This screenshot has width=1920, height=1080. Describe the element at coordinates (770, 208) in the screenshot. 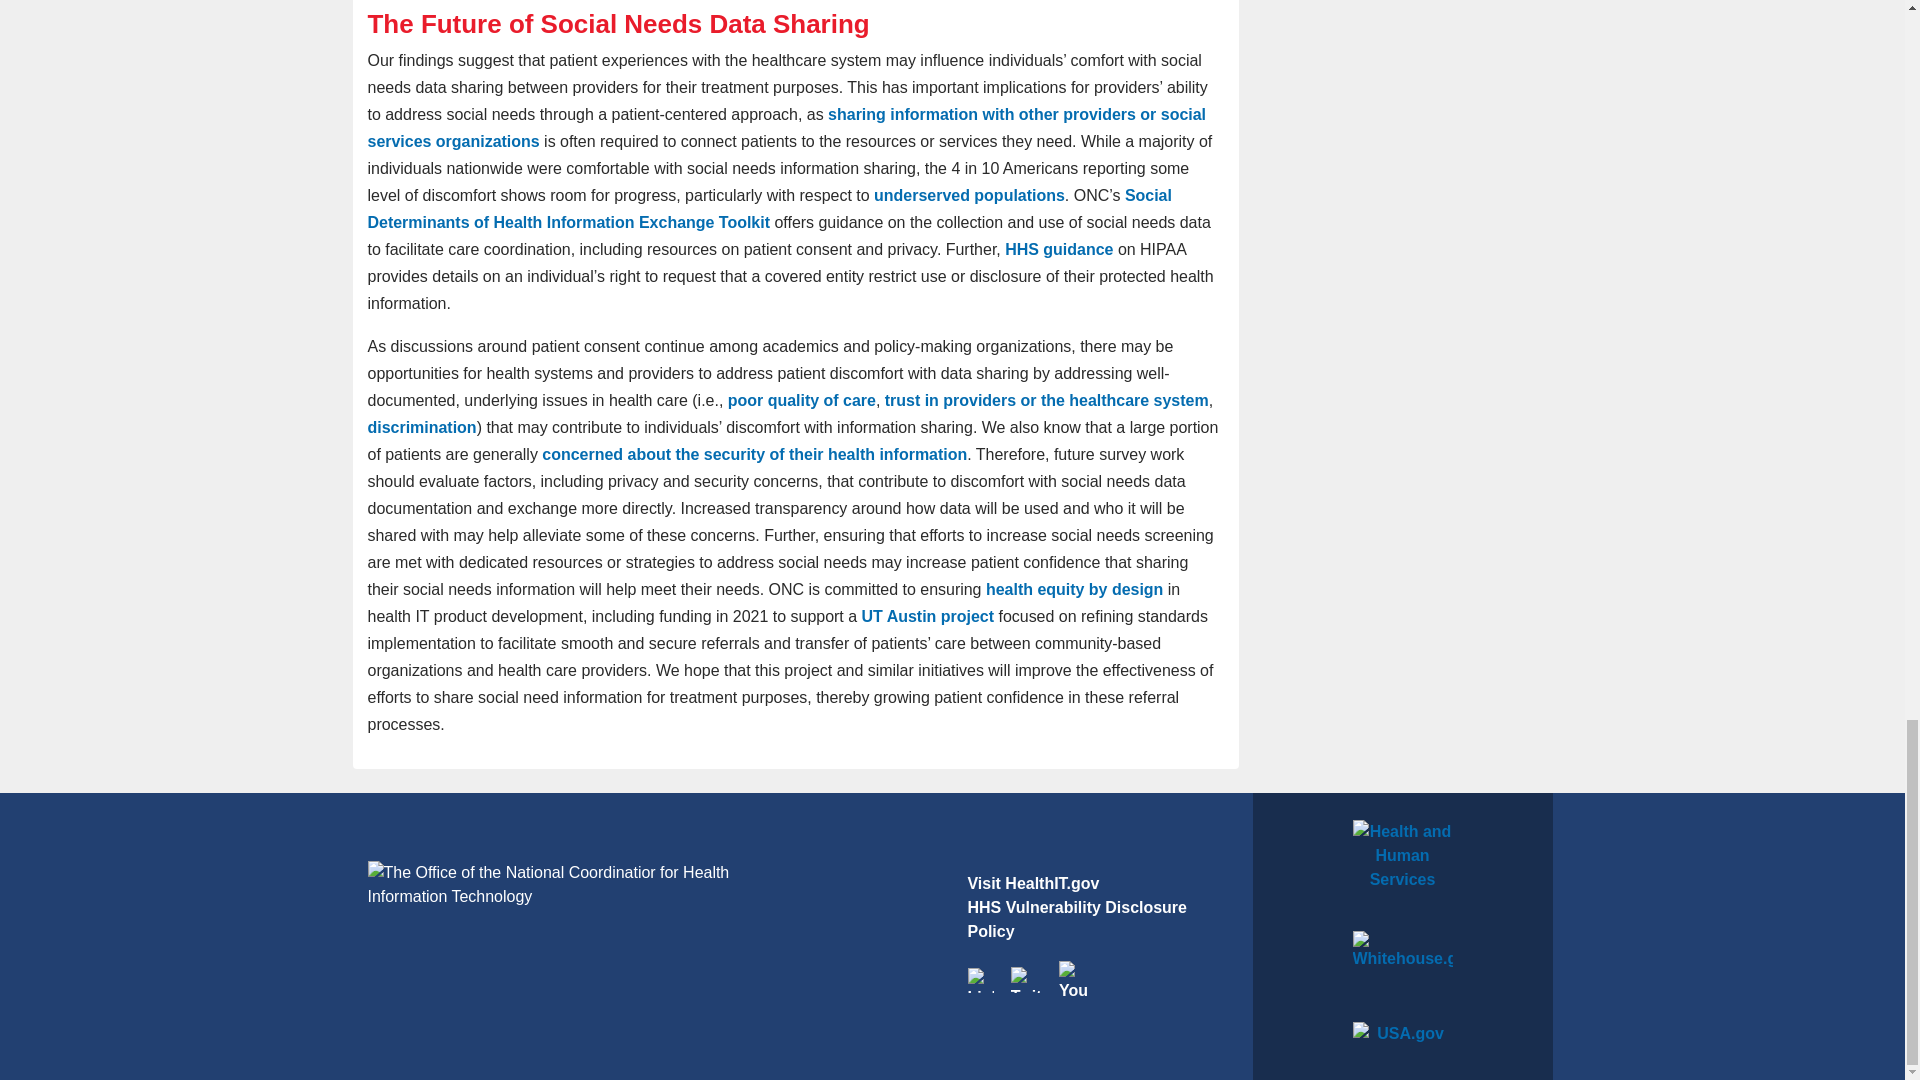

I see `Social Determinants of Health Information Exchange Toolkit` at that location.